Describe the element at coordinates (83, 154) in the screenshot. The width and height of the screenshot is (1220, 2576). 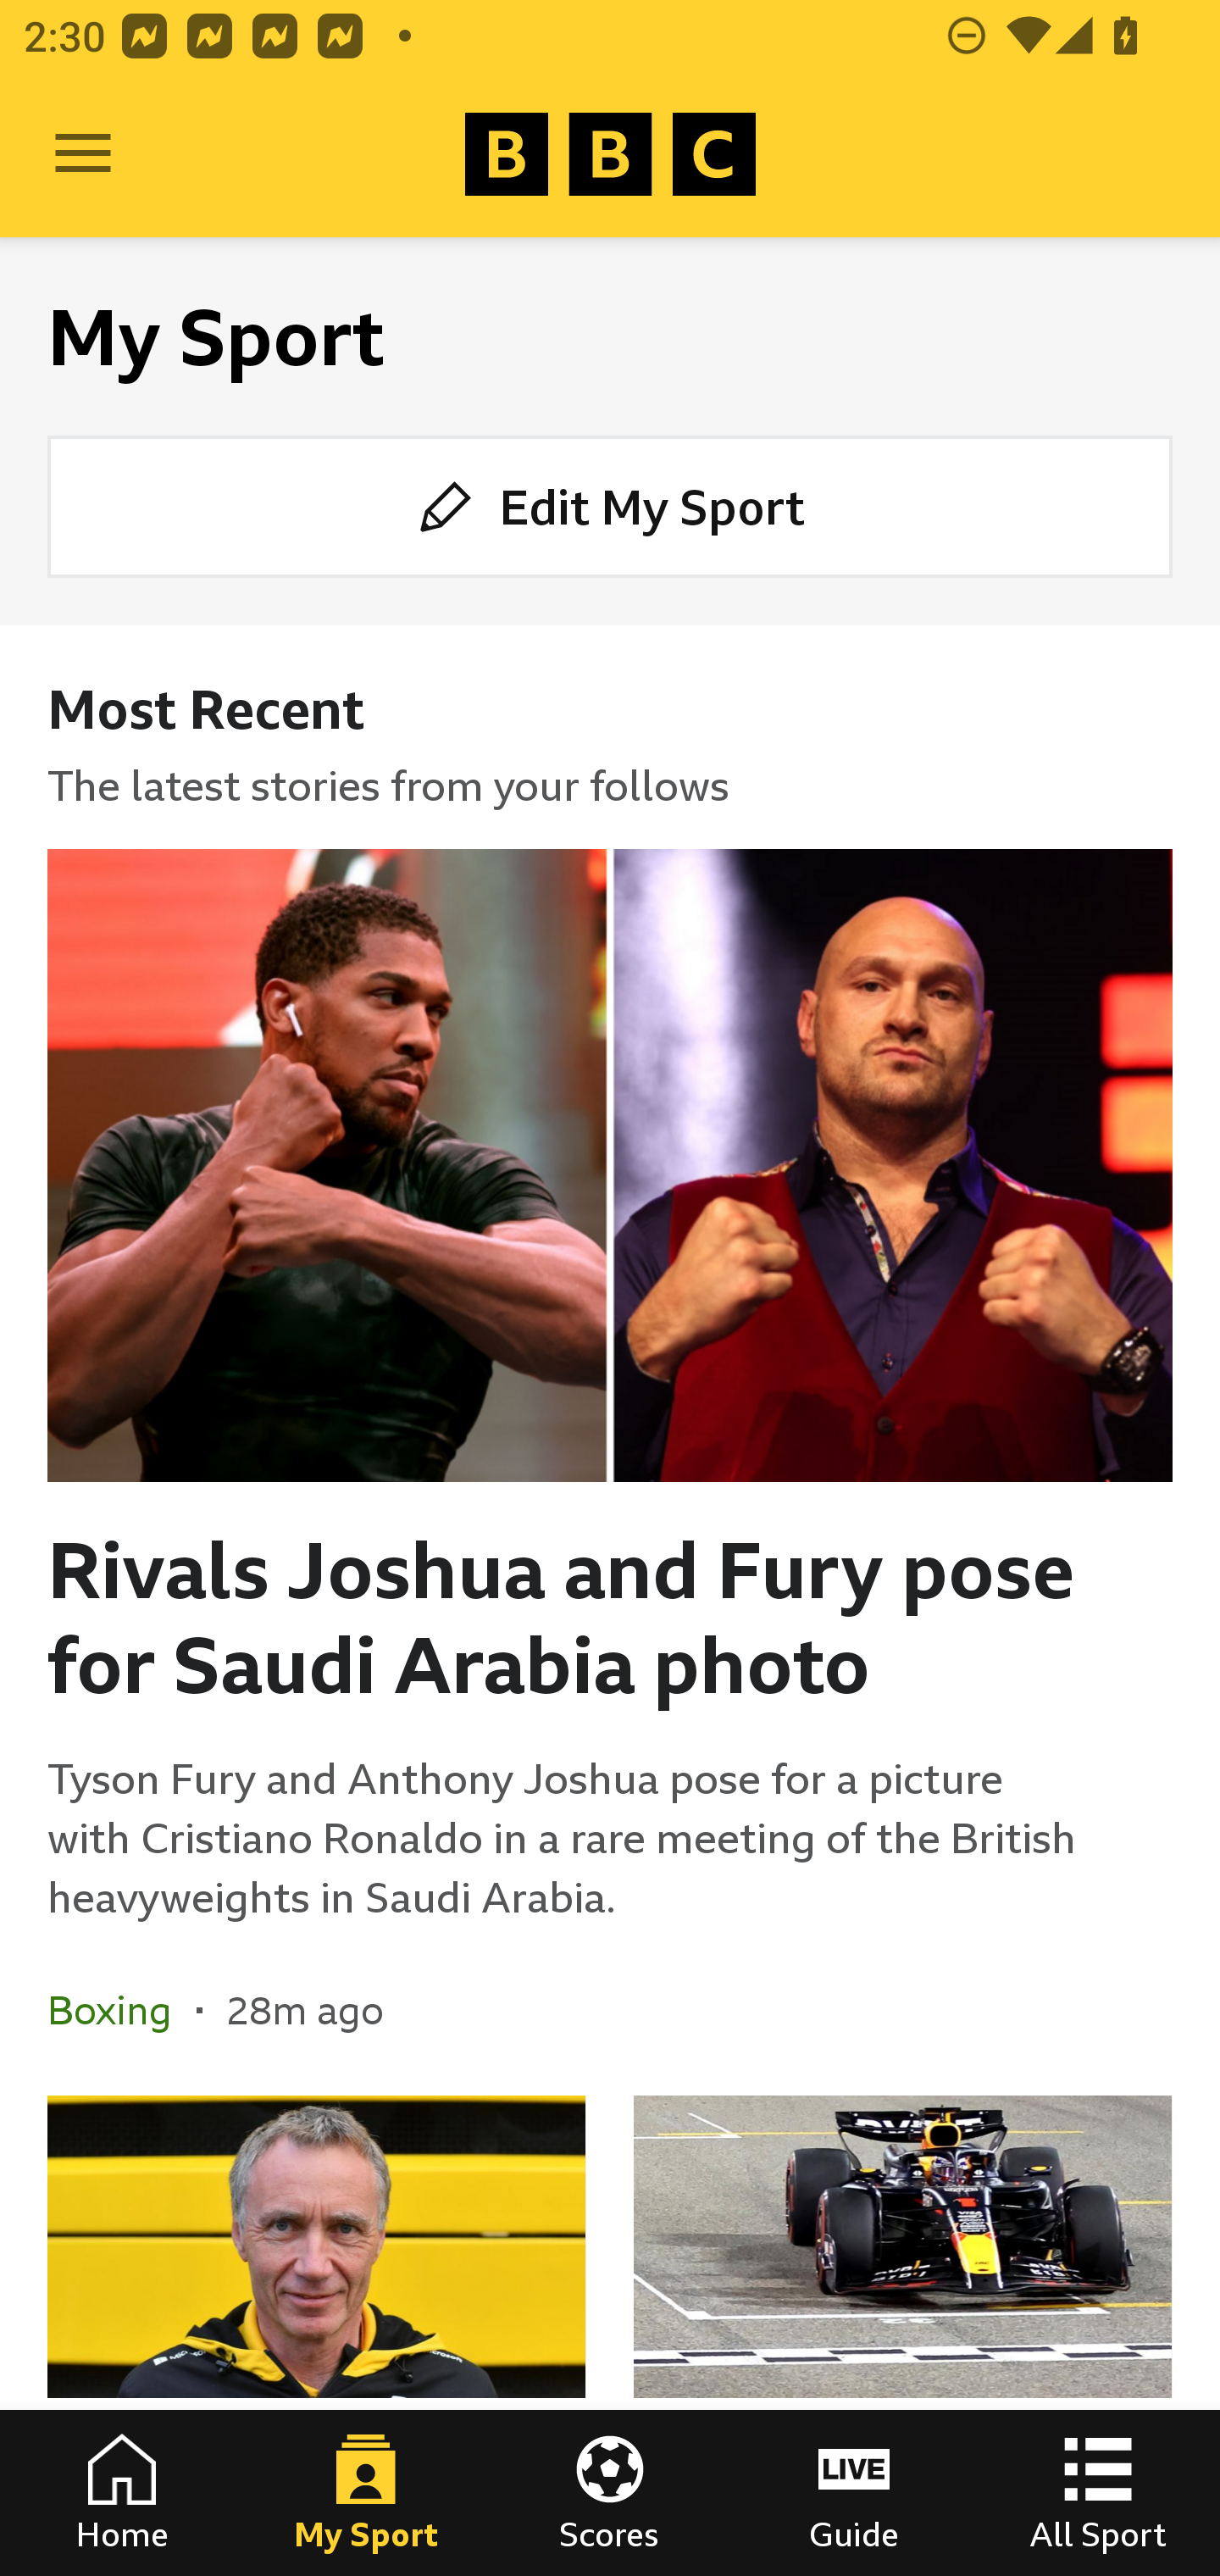
I see `Open Menu` at that location.